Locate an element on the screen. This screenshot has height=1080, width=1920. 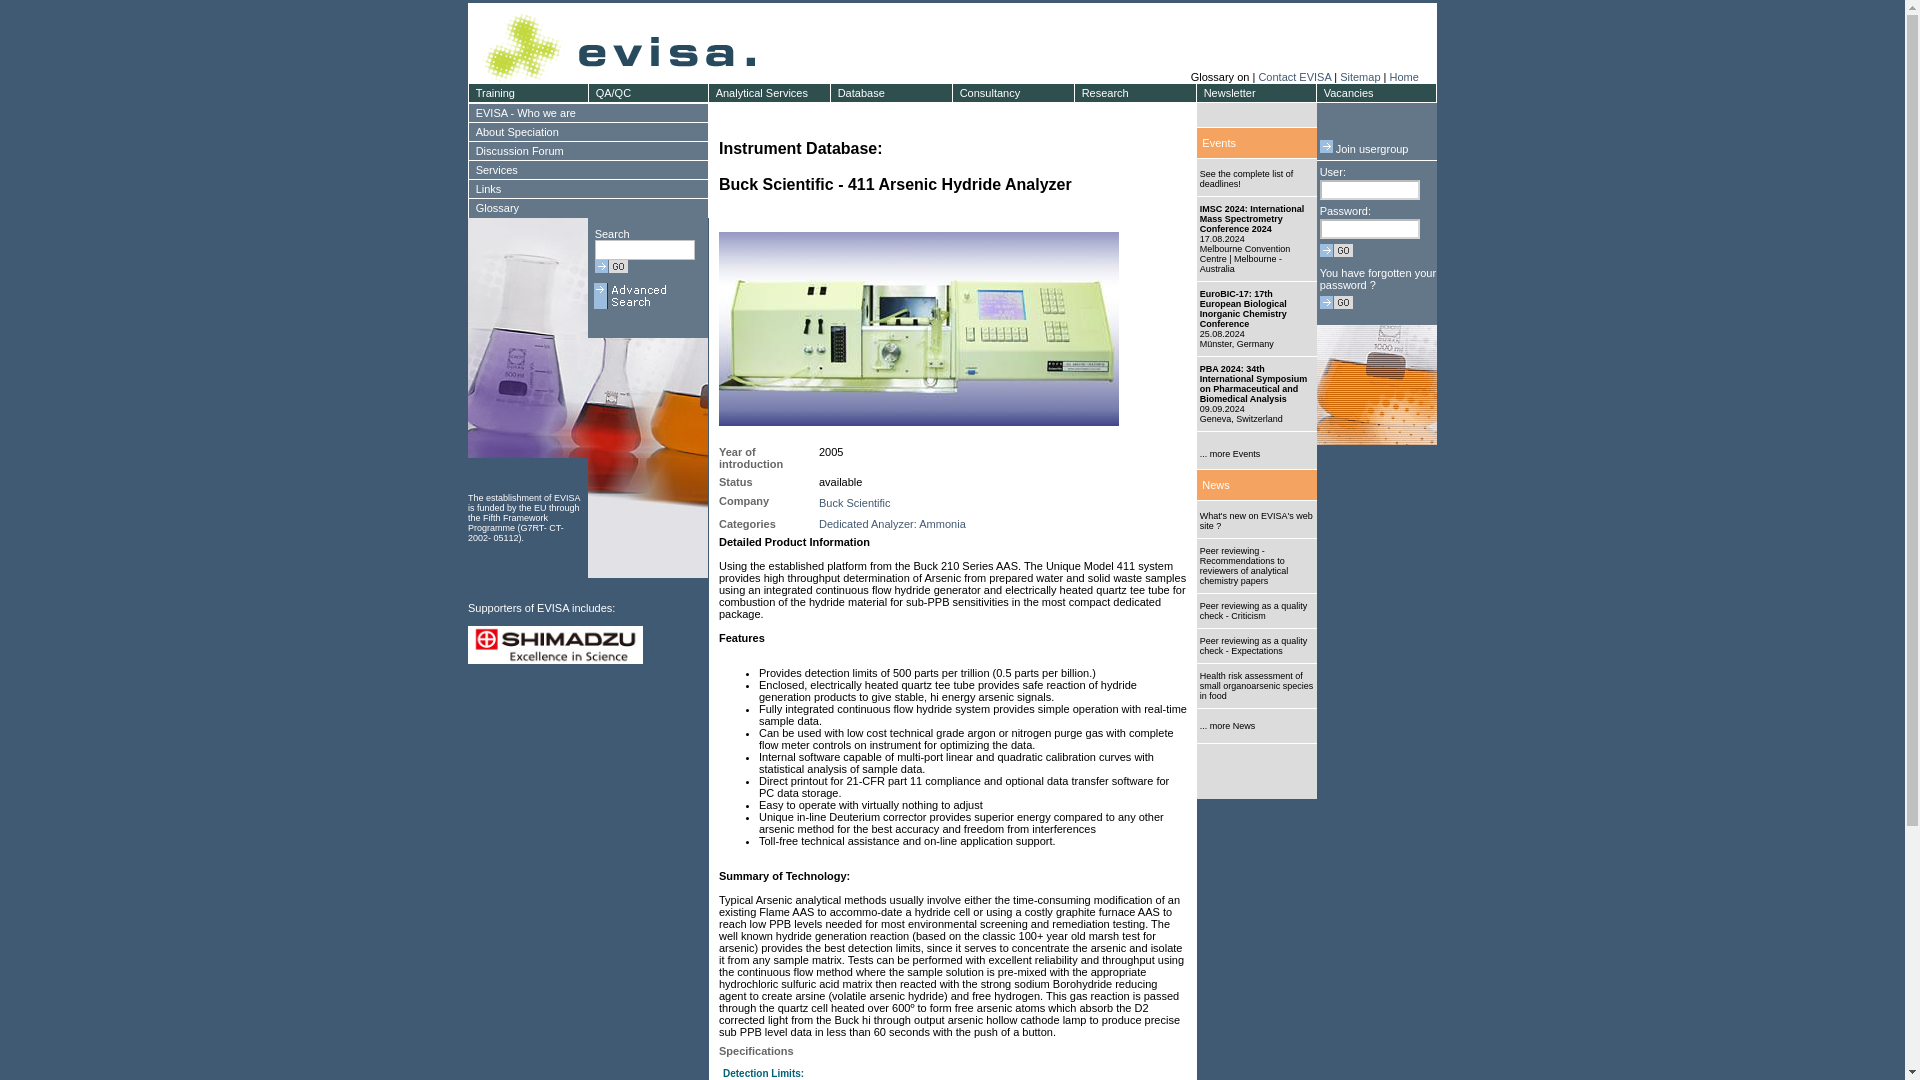
Events is located at coordinates (1219, 143).